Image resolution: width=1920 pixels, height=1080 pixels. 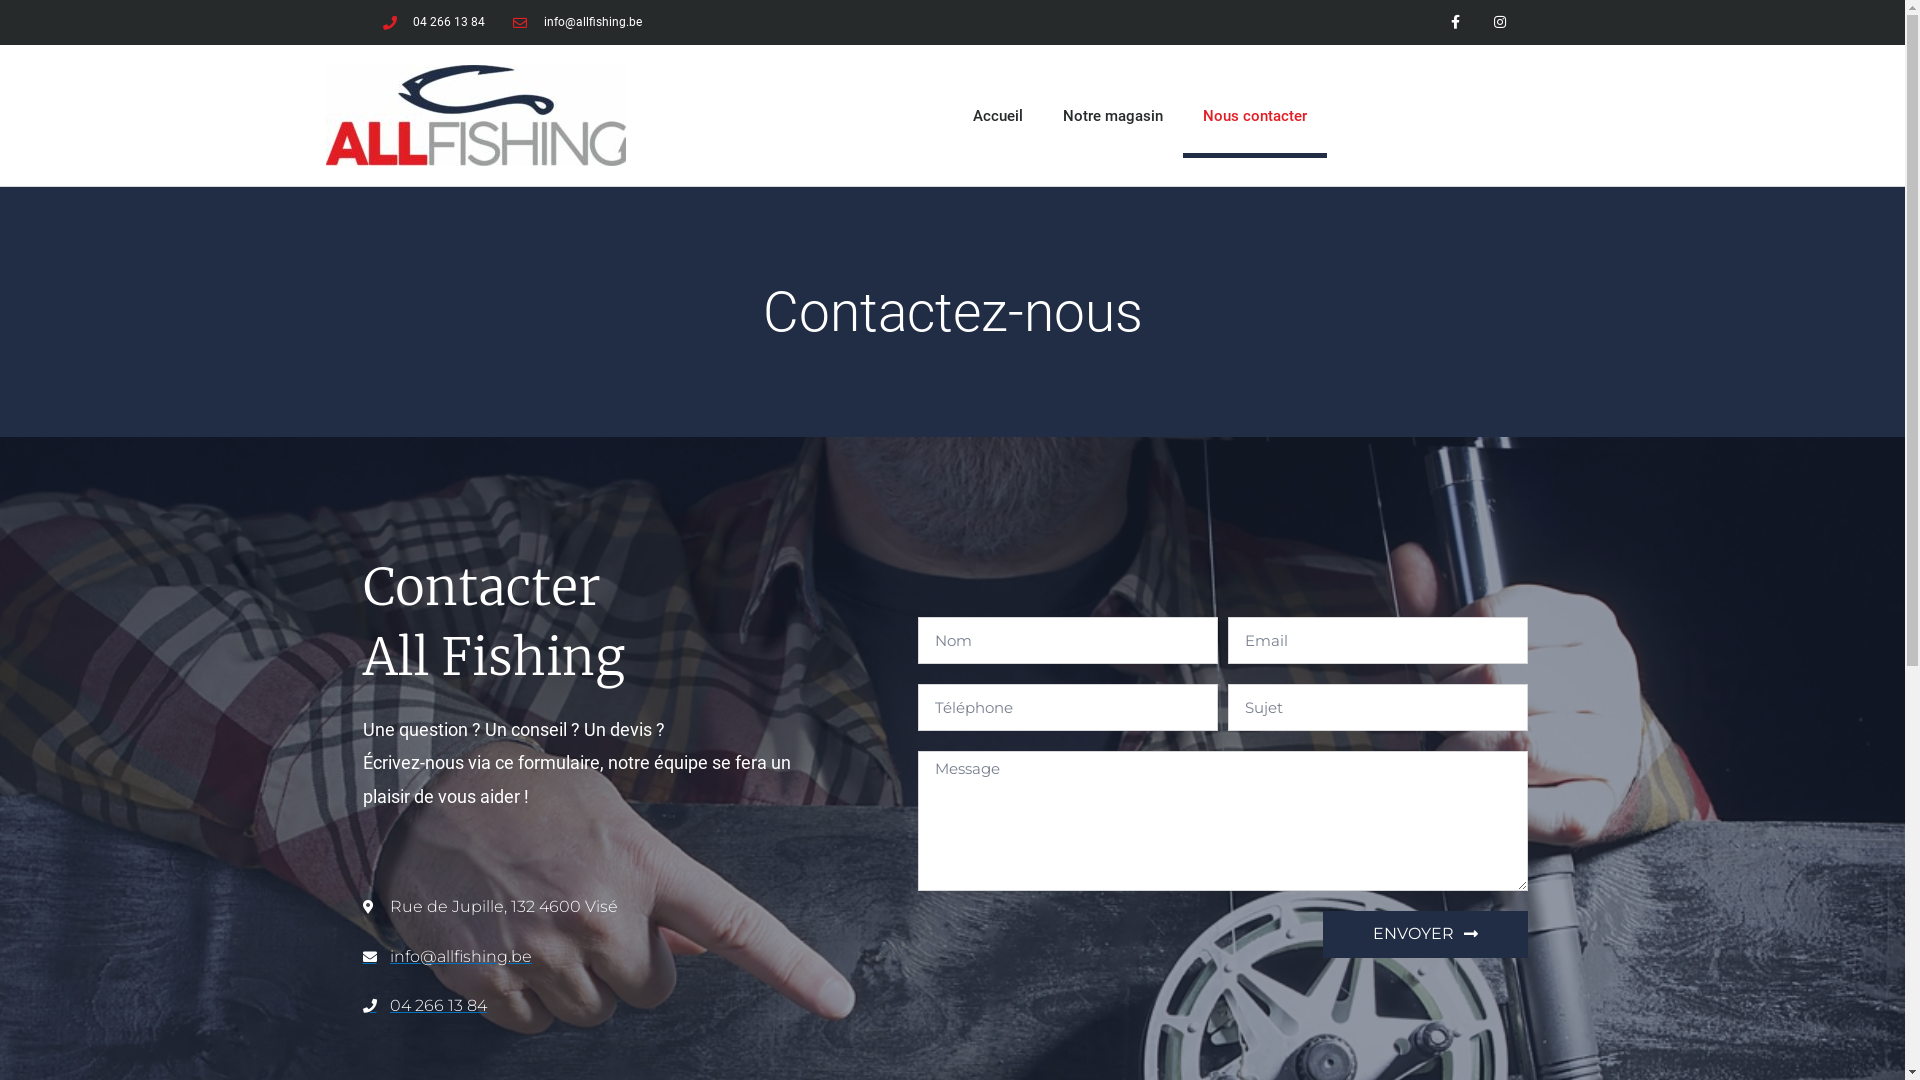 I want to click on 04 266 13 84, so click(x=434, y=22).